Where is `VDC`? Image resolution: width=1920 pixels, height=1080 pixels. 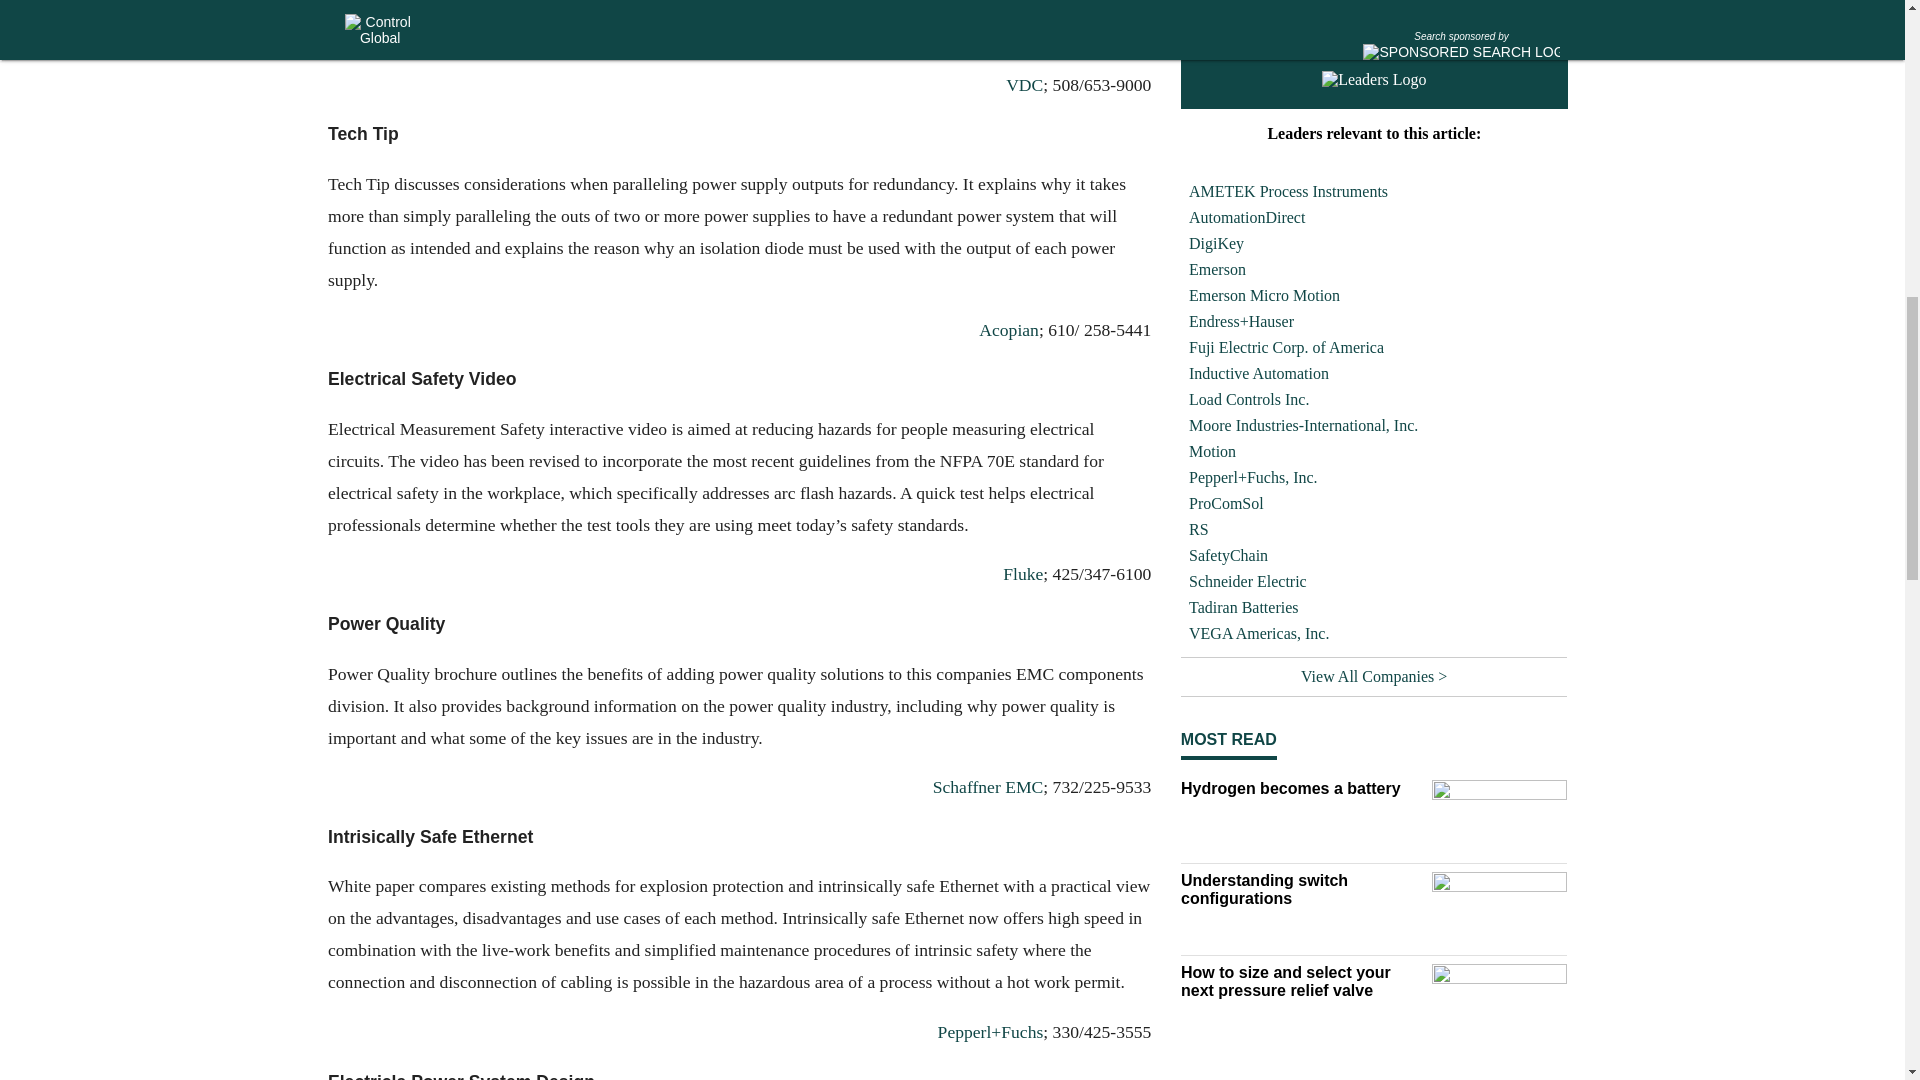 VDC is located at coordinates (1024, 84).